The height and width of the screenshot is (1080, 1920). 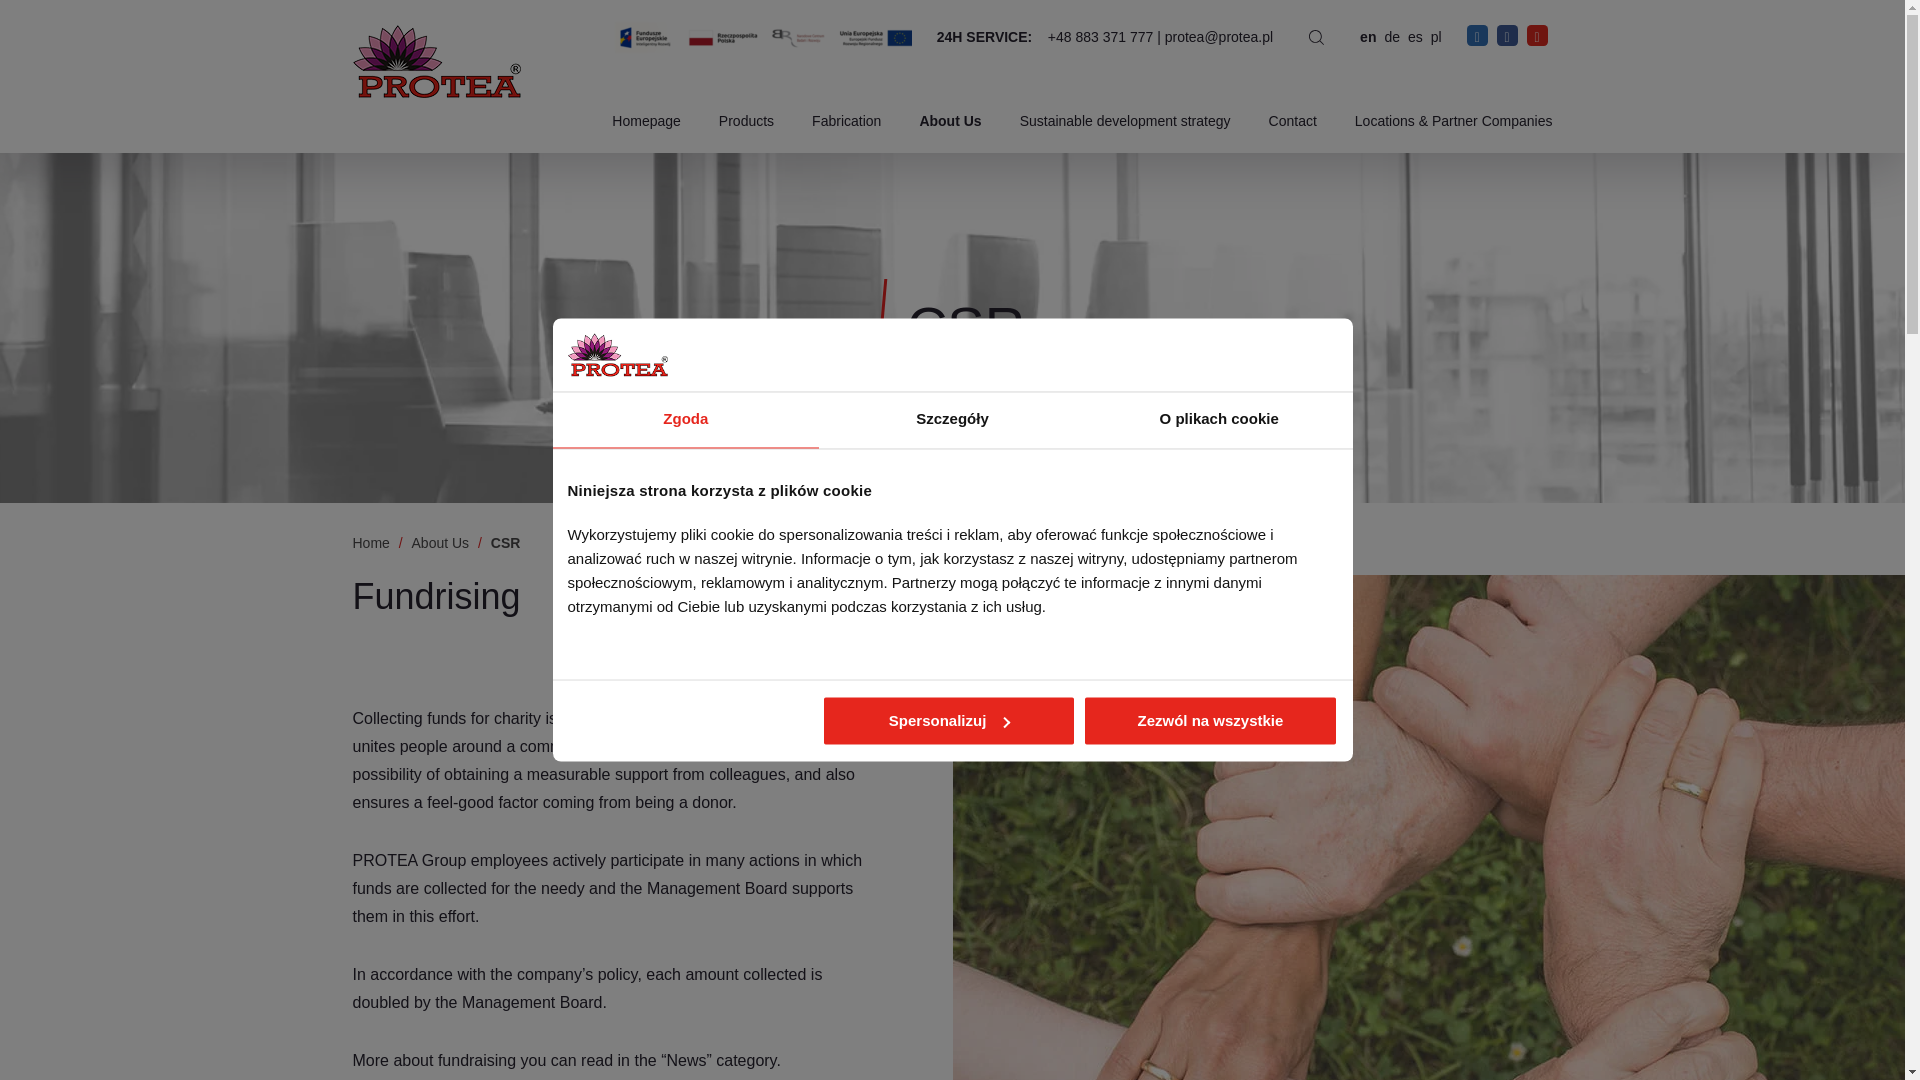 I want to click on facebook, so click(x=1508, y=34).